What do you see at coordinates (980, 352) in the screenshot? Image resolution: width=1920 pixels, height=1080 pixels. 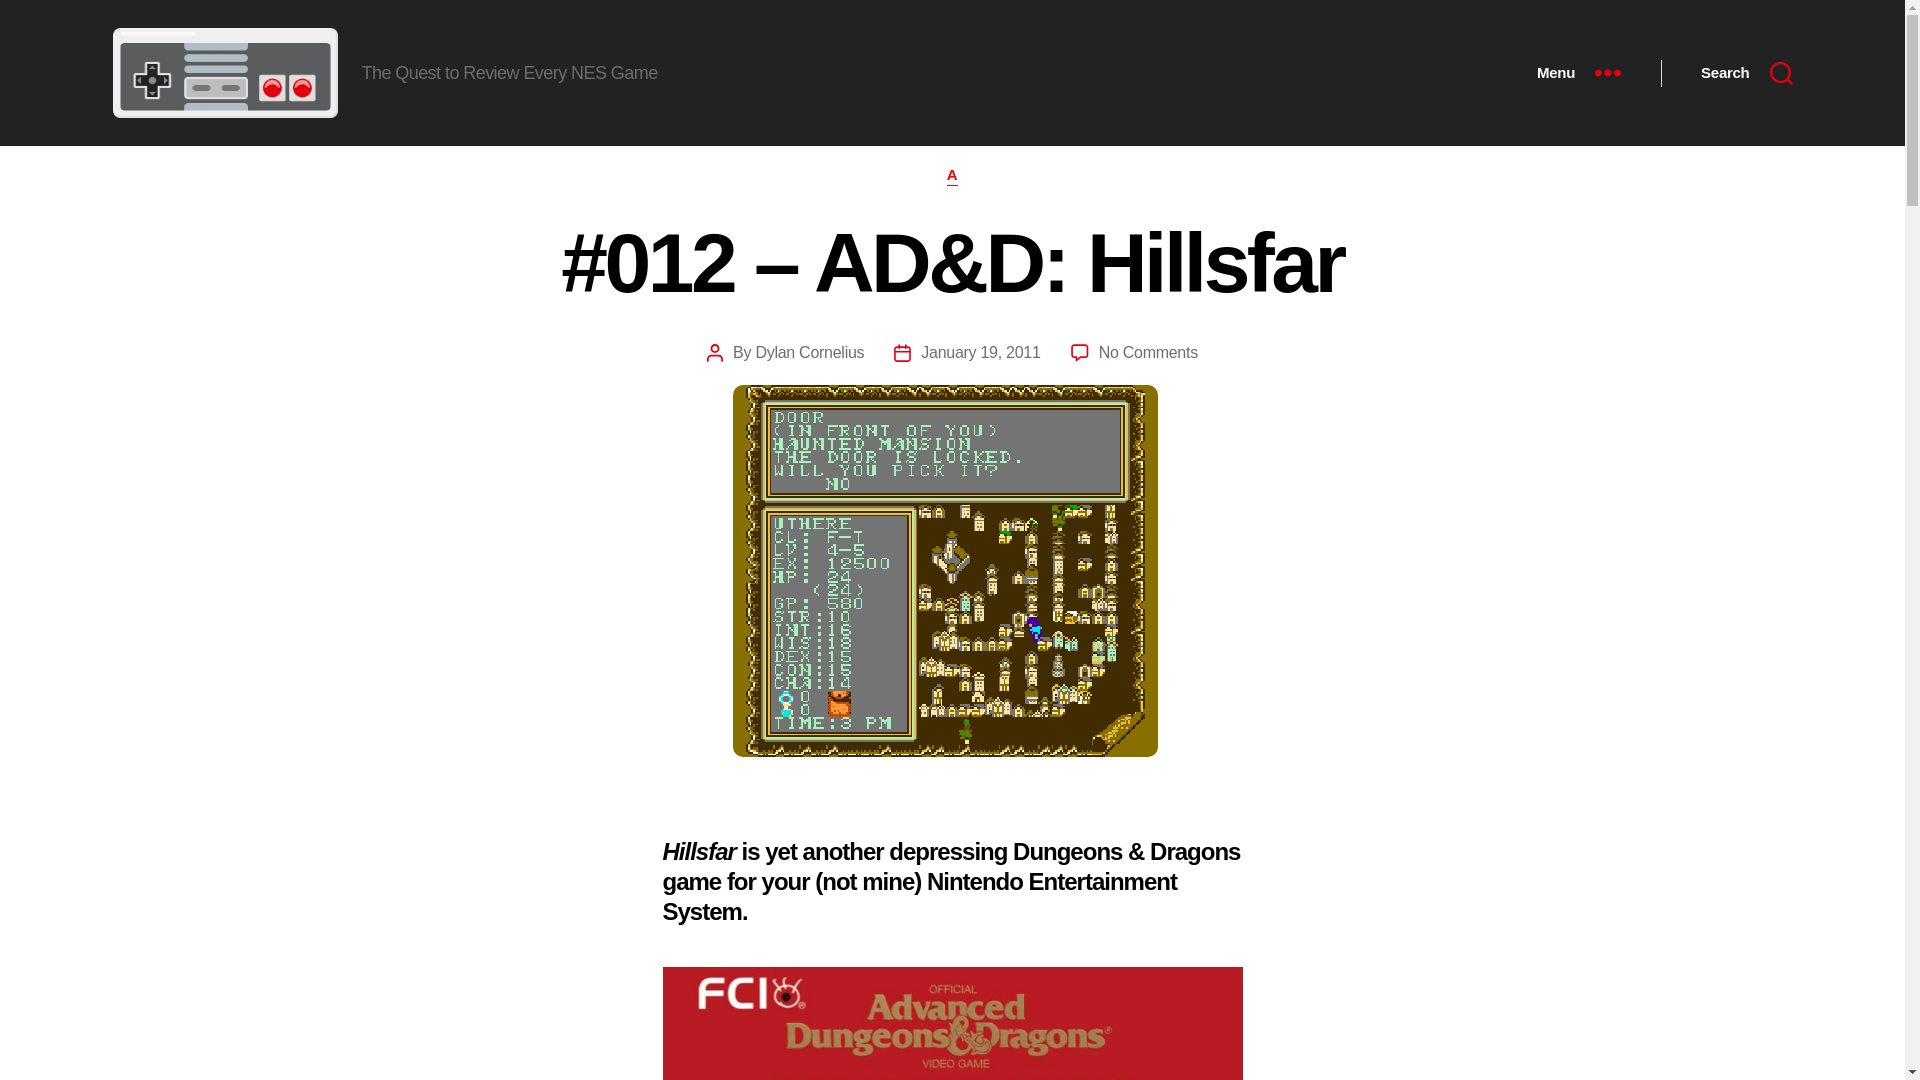 I see `January 19, 2011` at bounding box center [980, 352].